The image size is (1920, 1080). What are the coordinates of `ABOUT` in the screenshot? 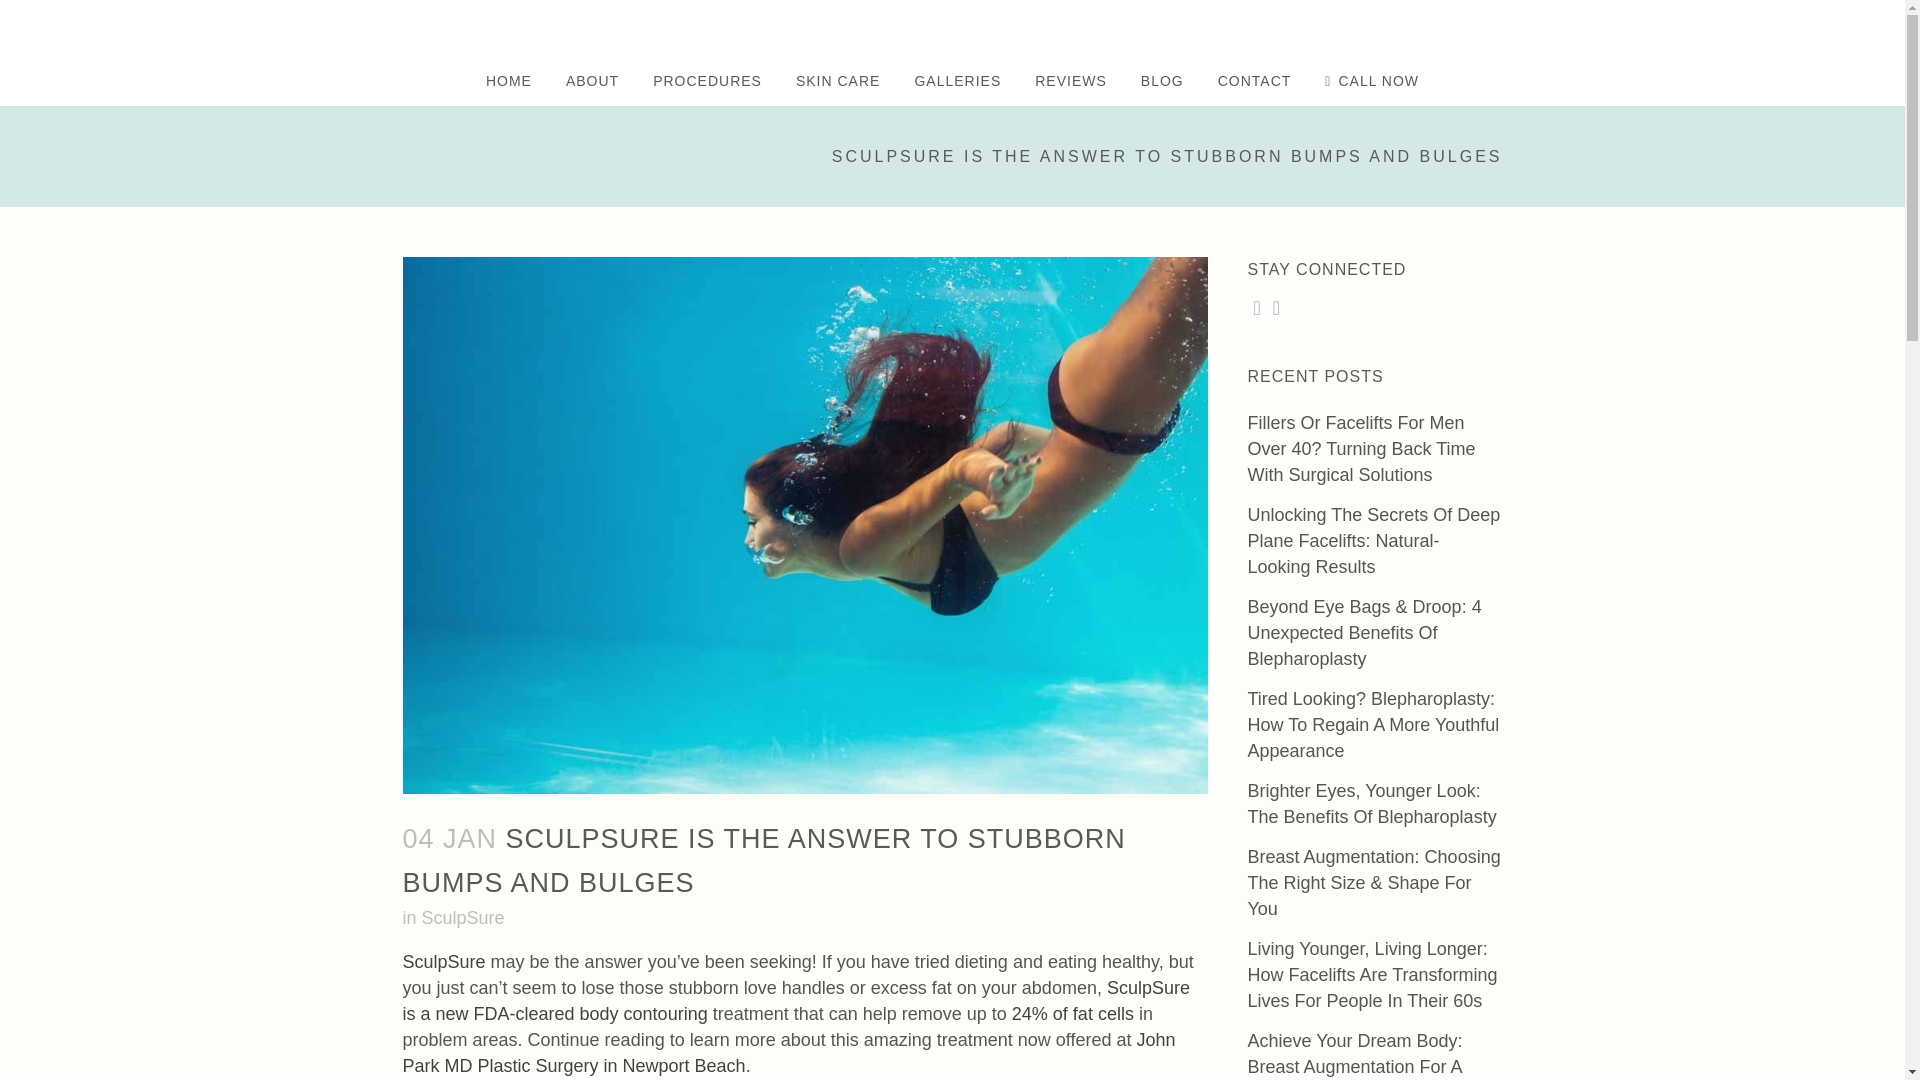 It's located at (592, 80).